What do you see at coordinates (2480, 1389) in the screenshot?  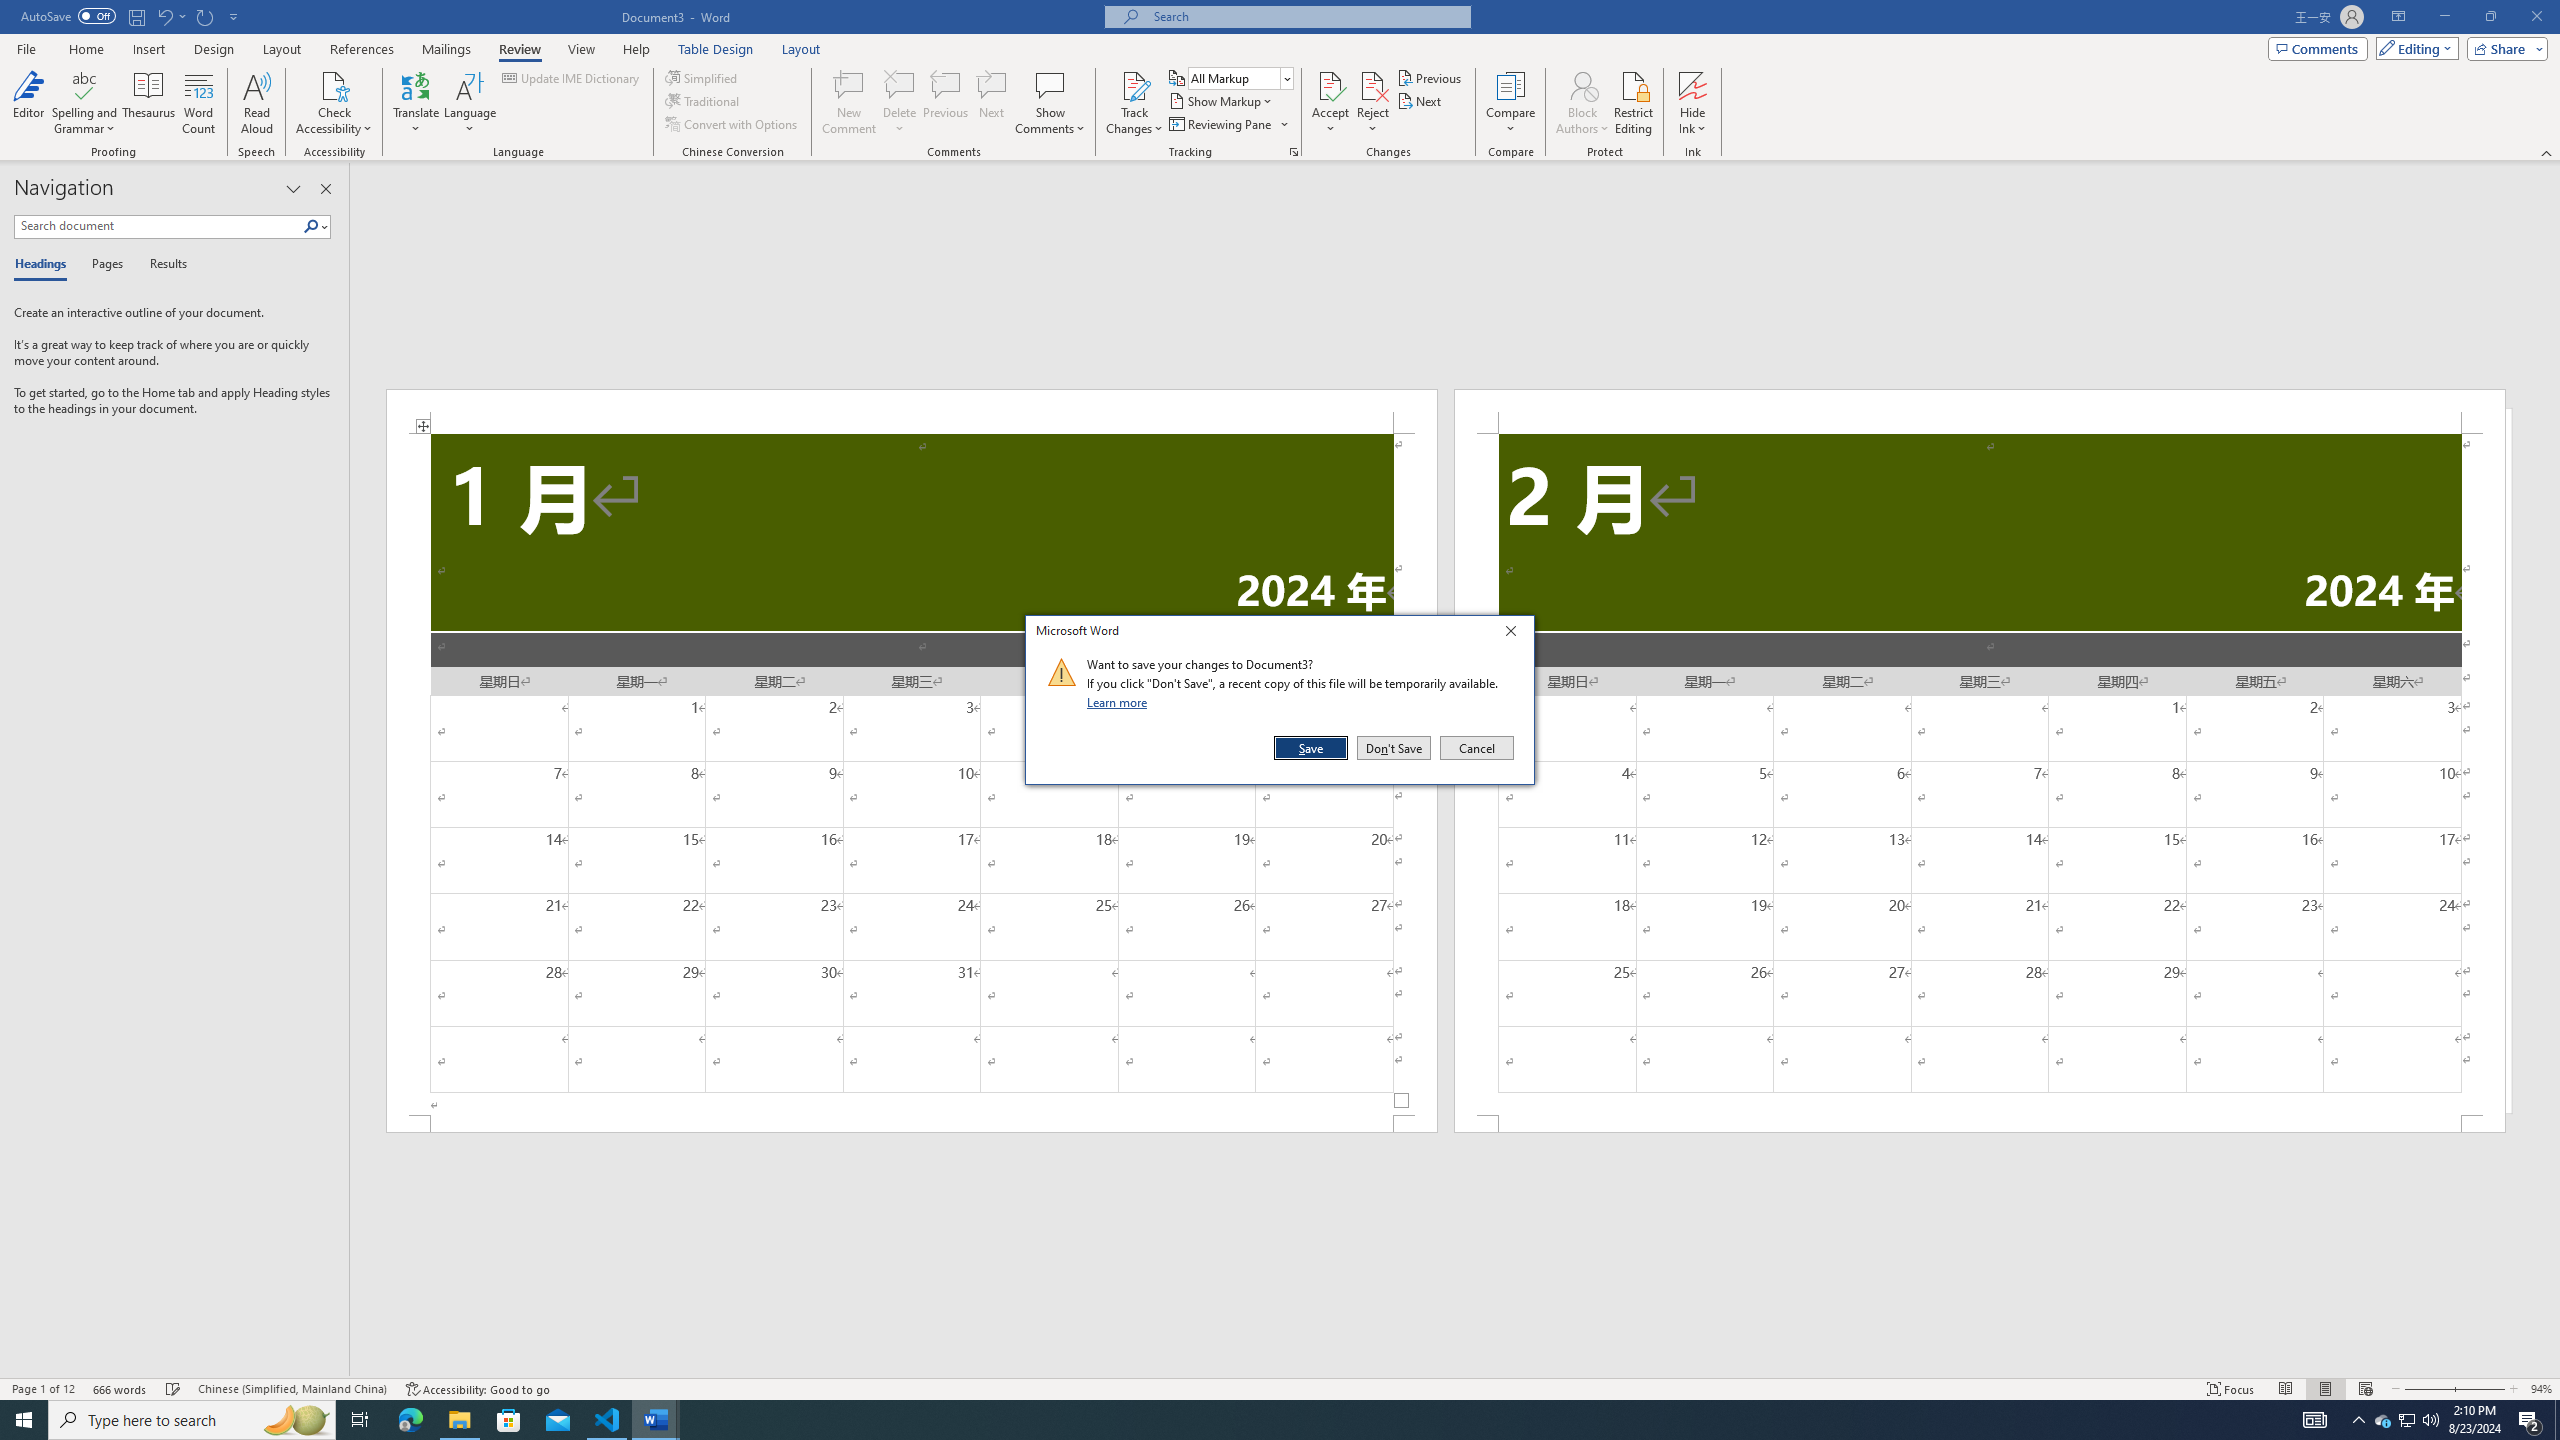 I see `Zoom In` at bounding box center [2480, 1389].